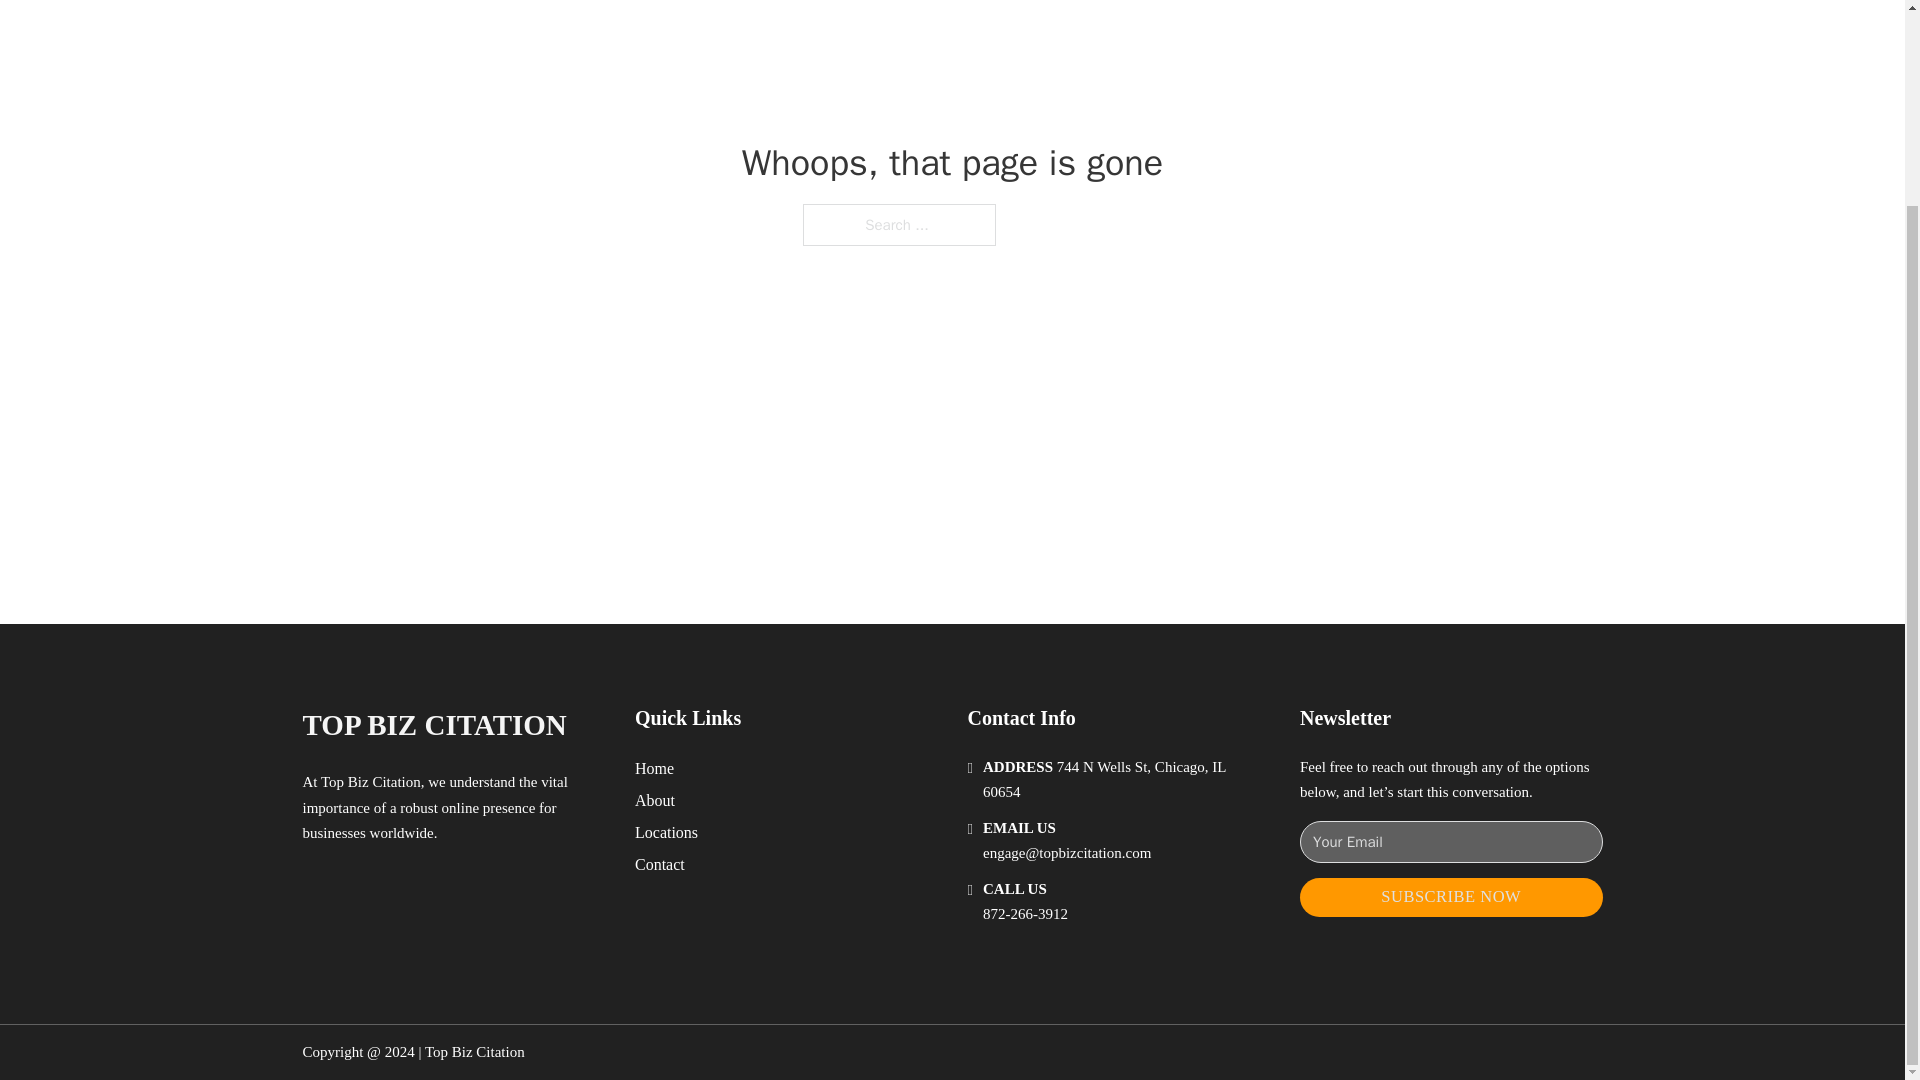 The image size is (1920, 1080). What do you see at coordinates (654, 768) in the screenshot?
I see `Home` at bounding box center [654, 768].